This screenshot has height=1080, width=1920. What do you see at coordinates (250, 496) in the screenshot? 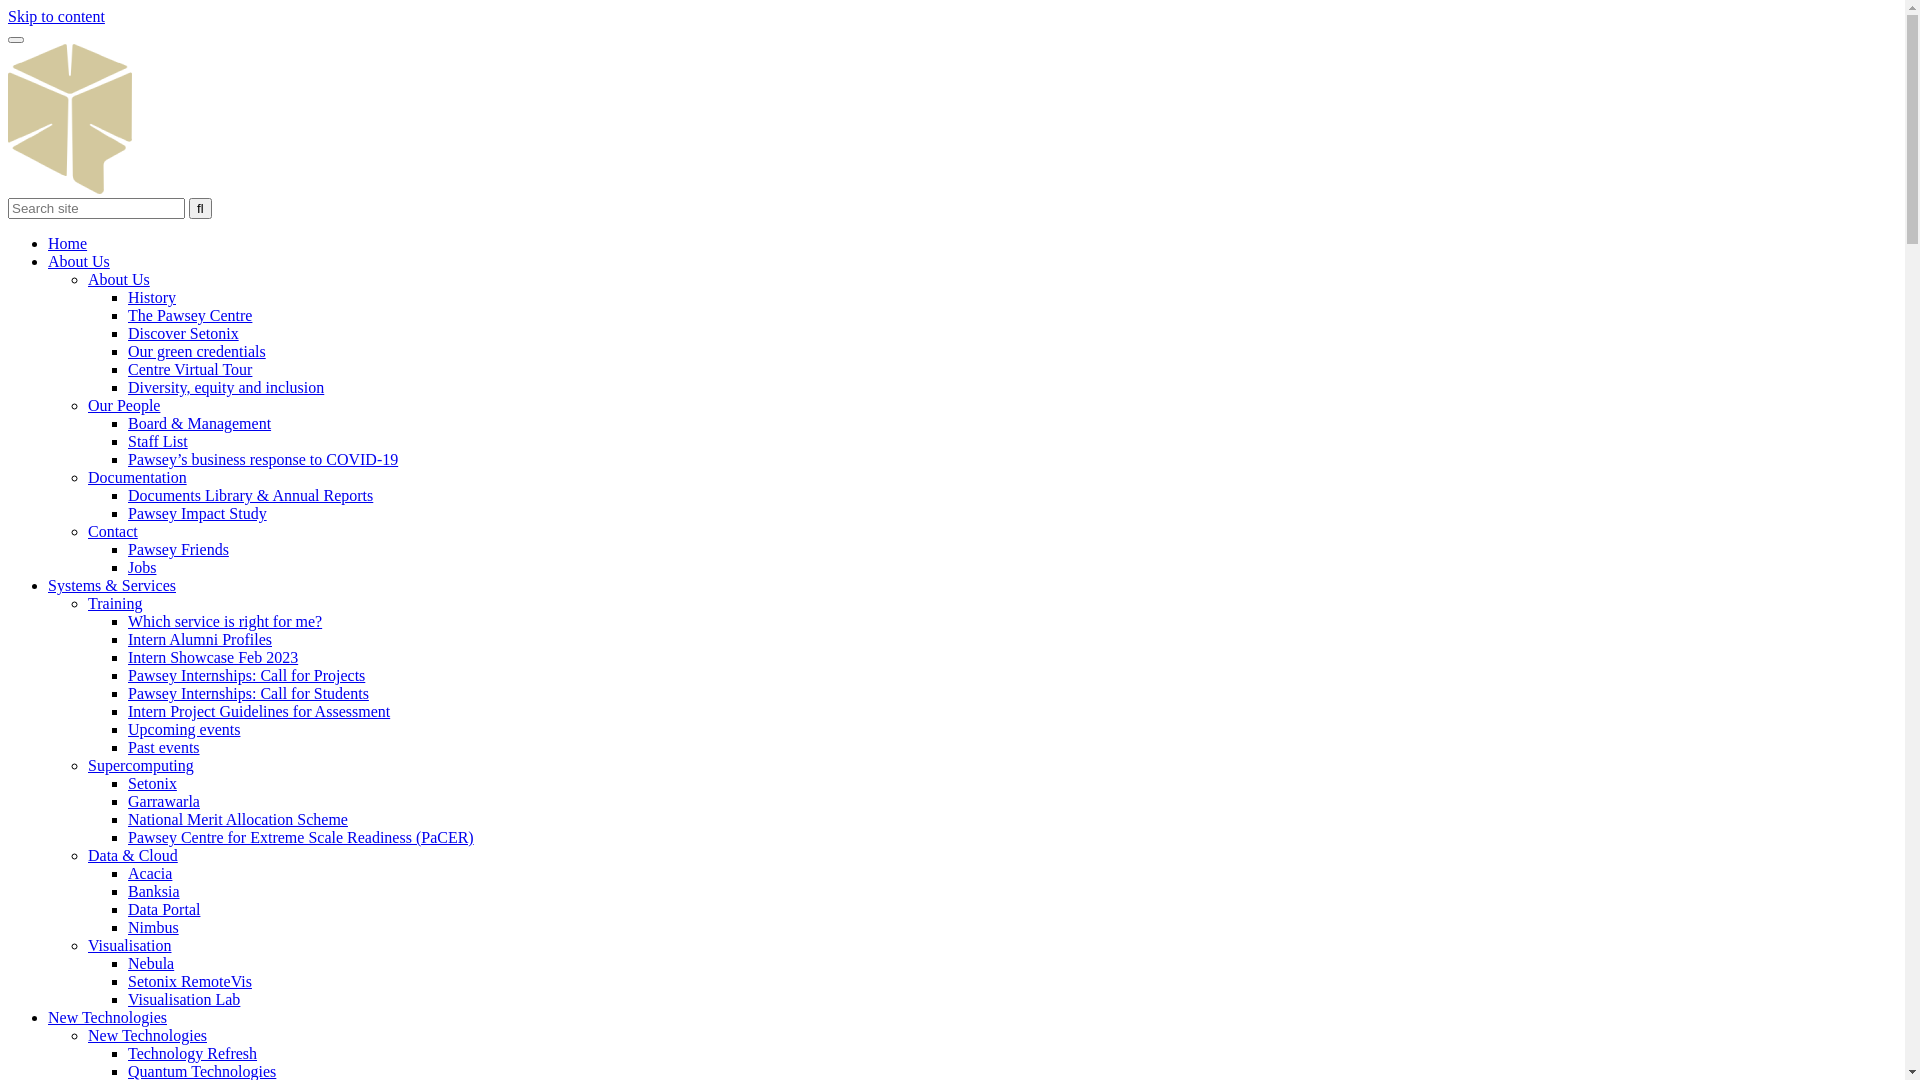
I see `Documents Library & Annual Reports` at bounding box center [250, 496].